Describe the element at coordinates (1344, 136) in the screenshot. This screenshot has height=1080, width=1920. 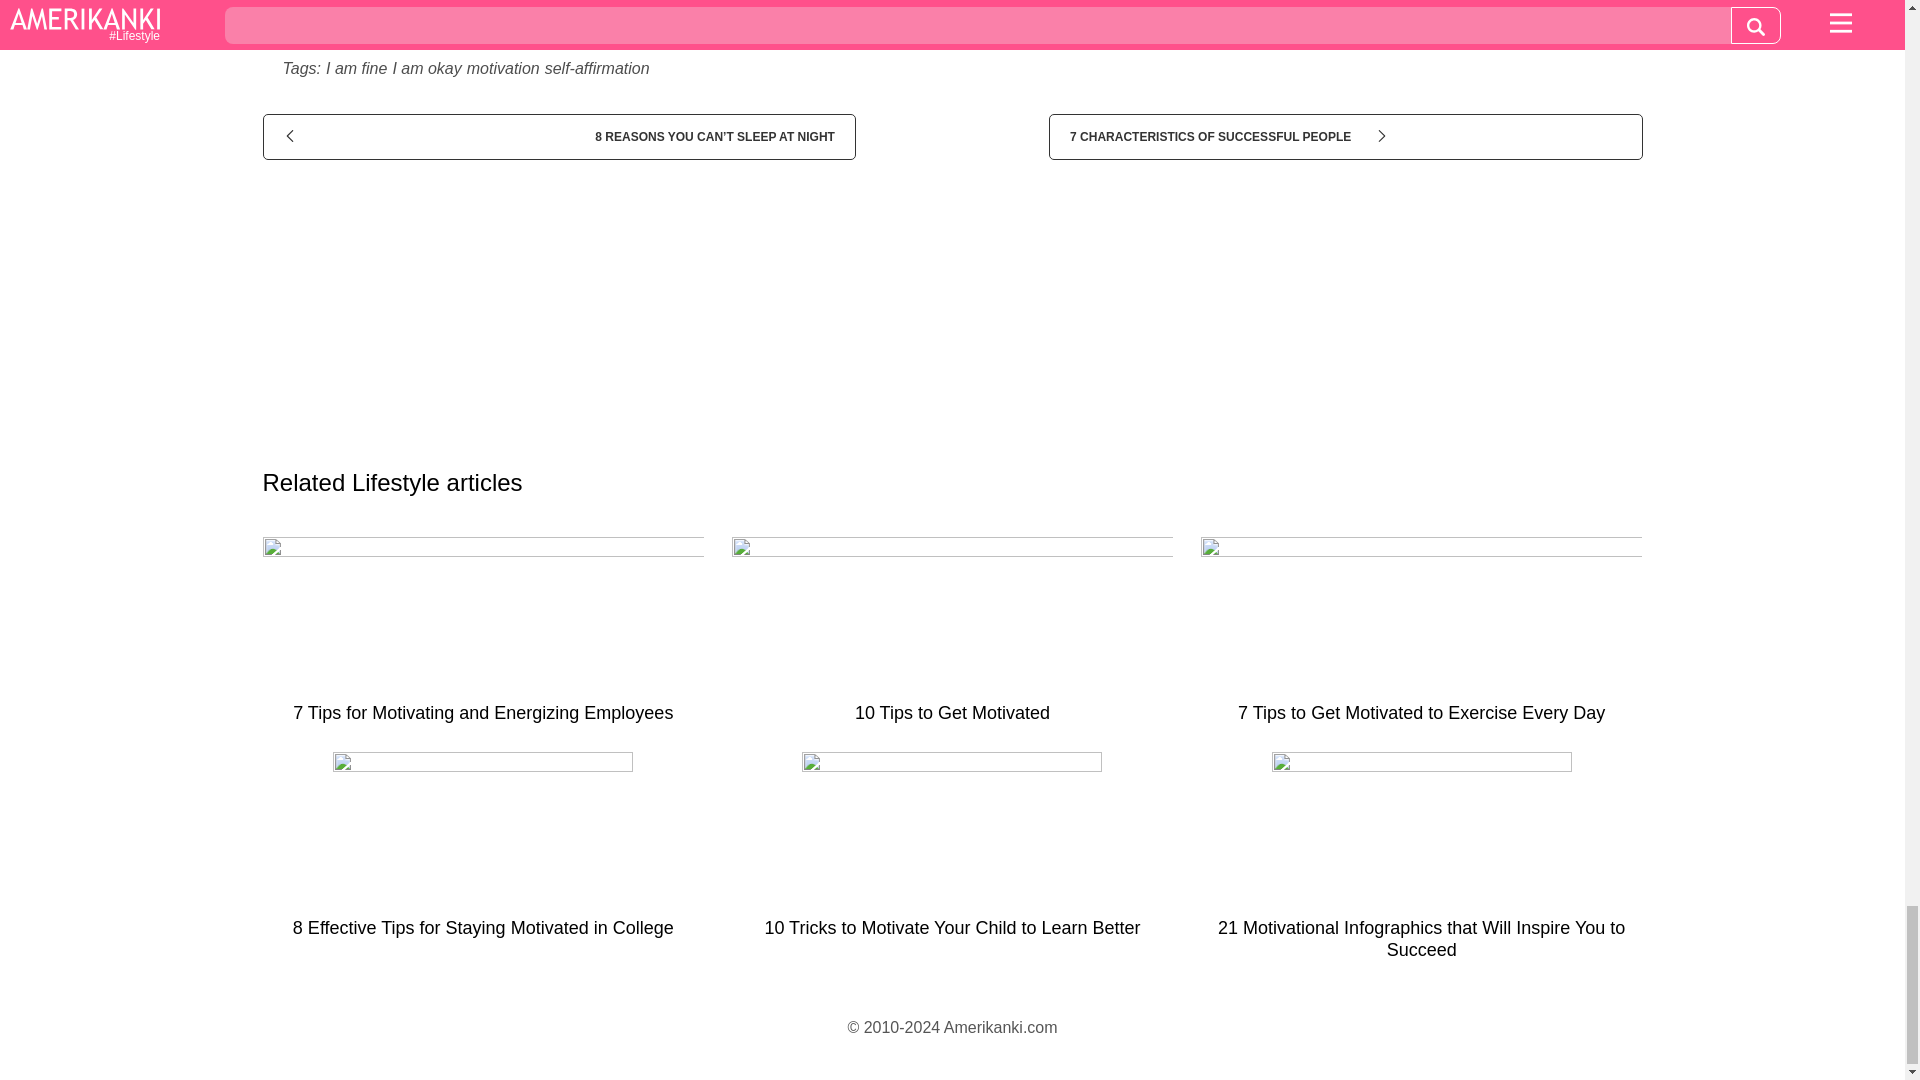
I see `7 CHARACTERISTICS OF SUCCESSFUL PEOPLE` at that location.